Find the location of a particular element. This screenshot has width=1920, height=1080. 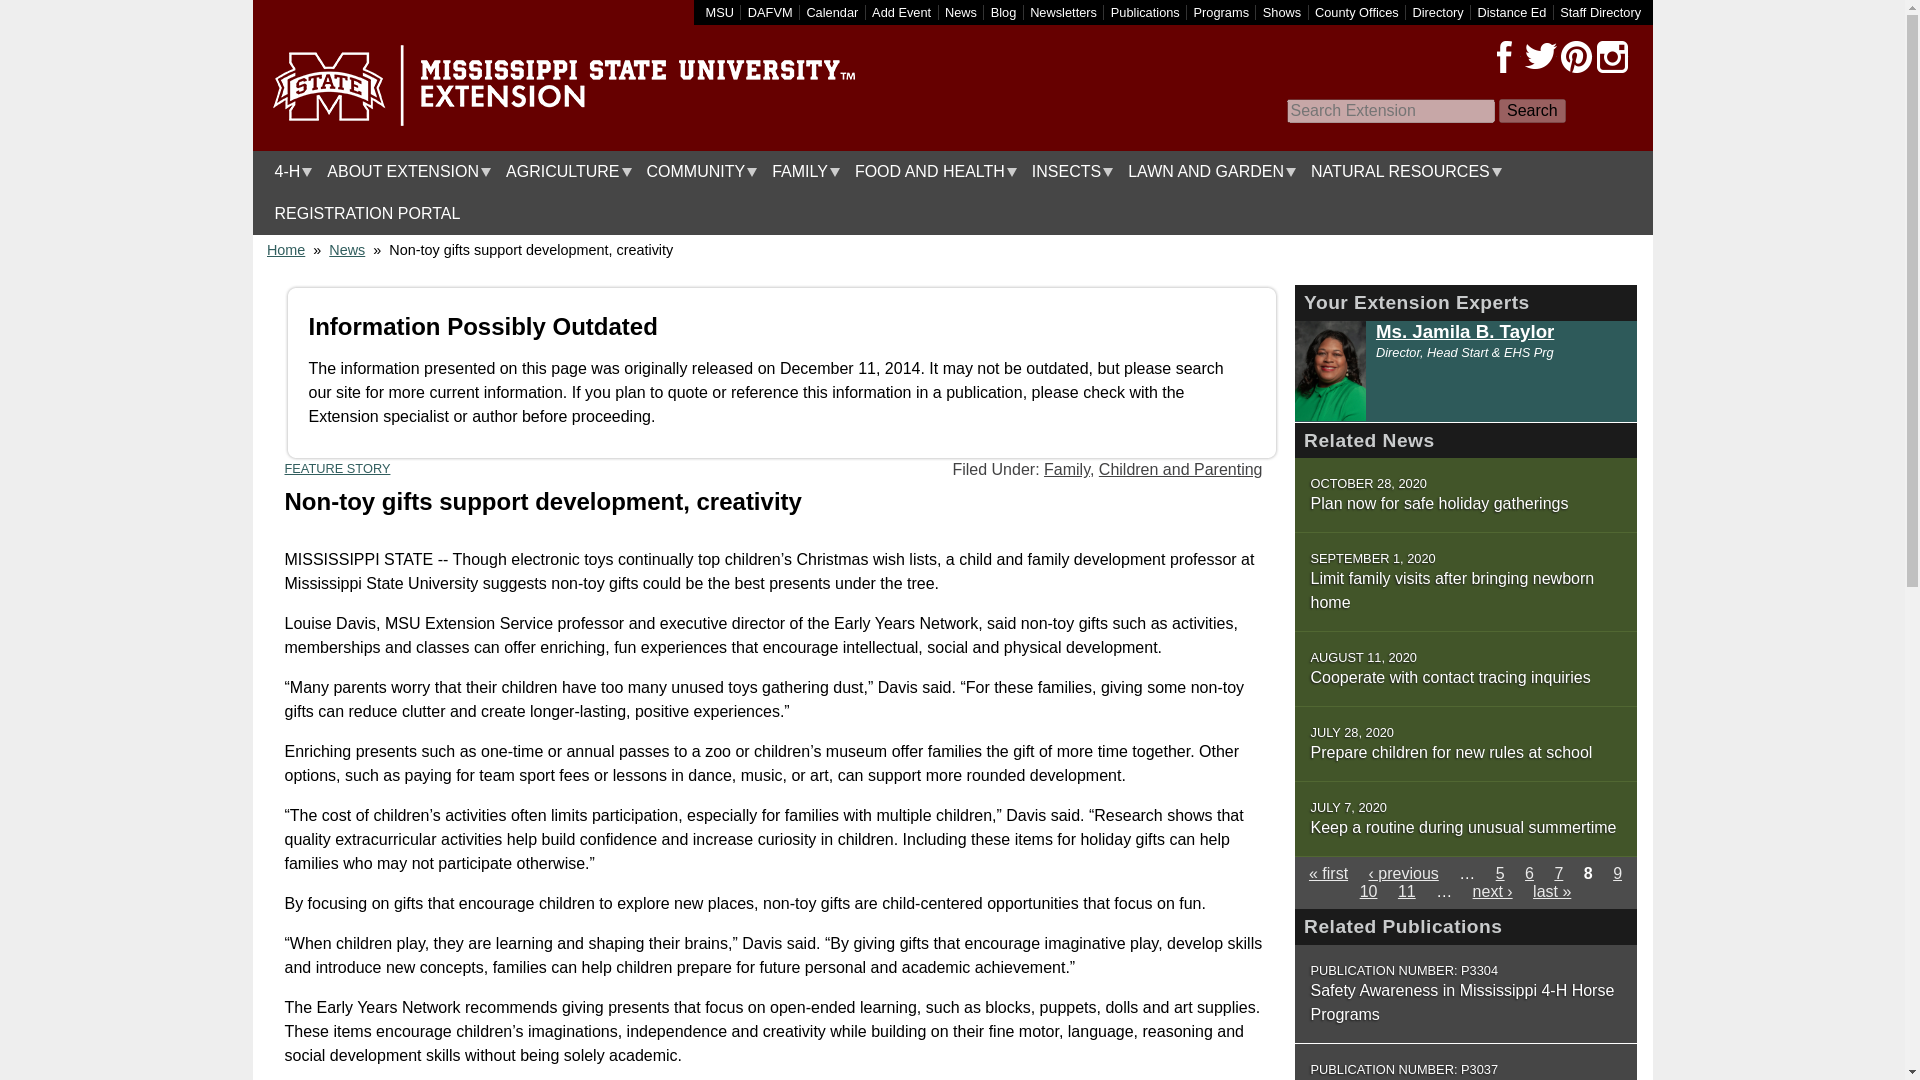

County Offices is located at coordinates (1357, 12).